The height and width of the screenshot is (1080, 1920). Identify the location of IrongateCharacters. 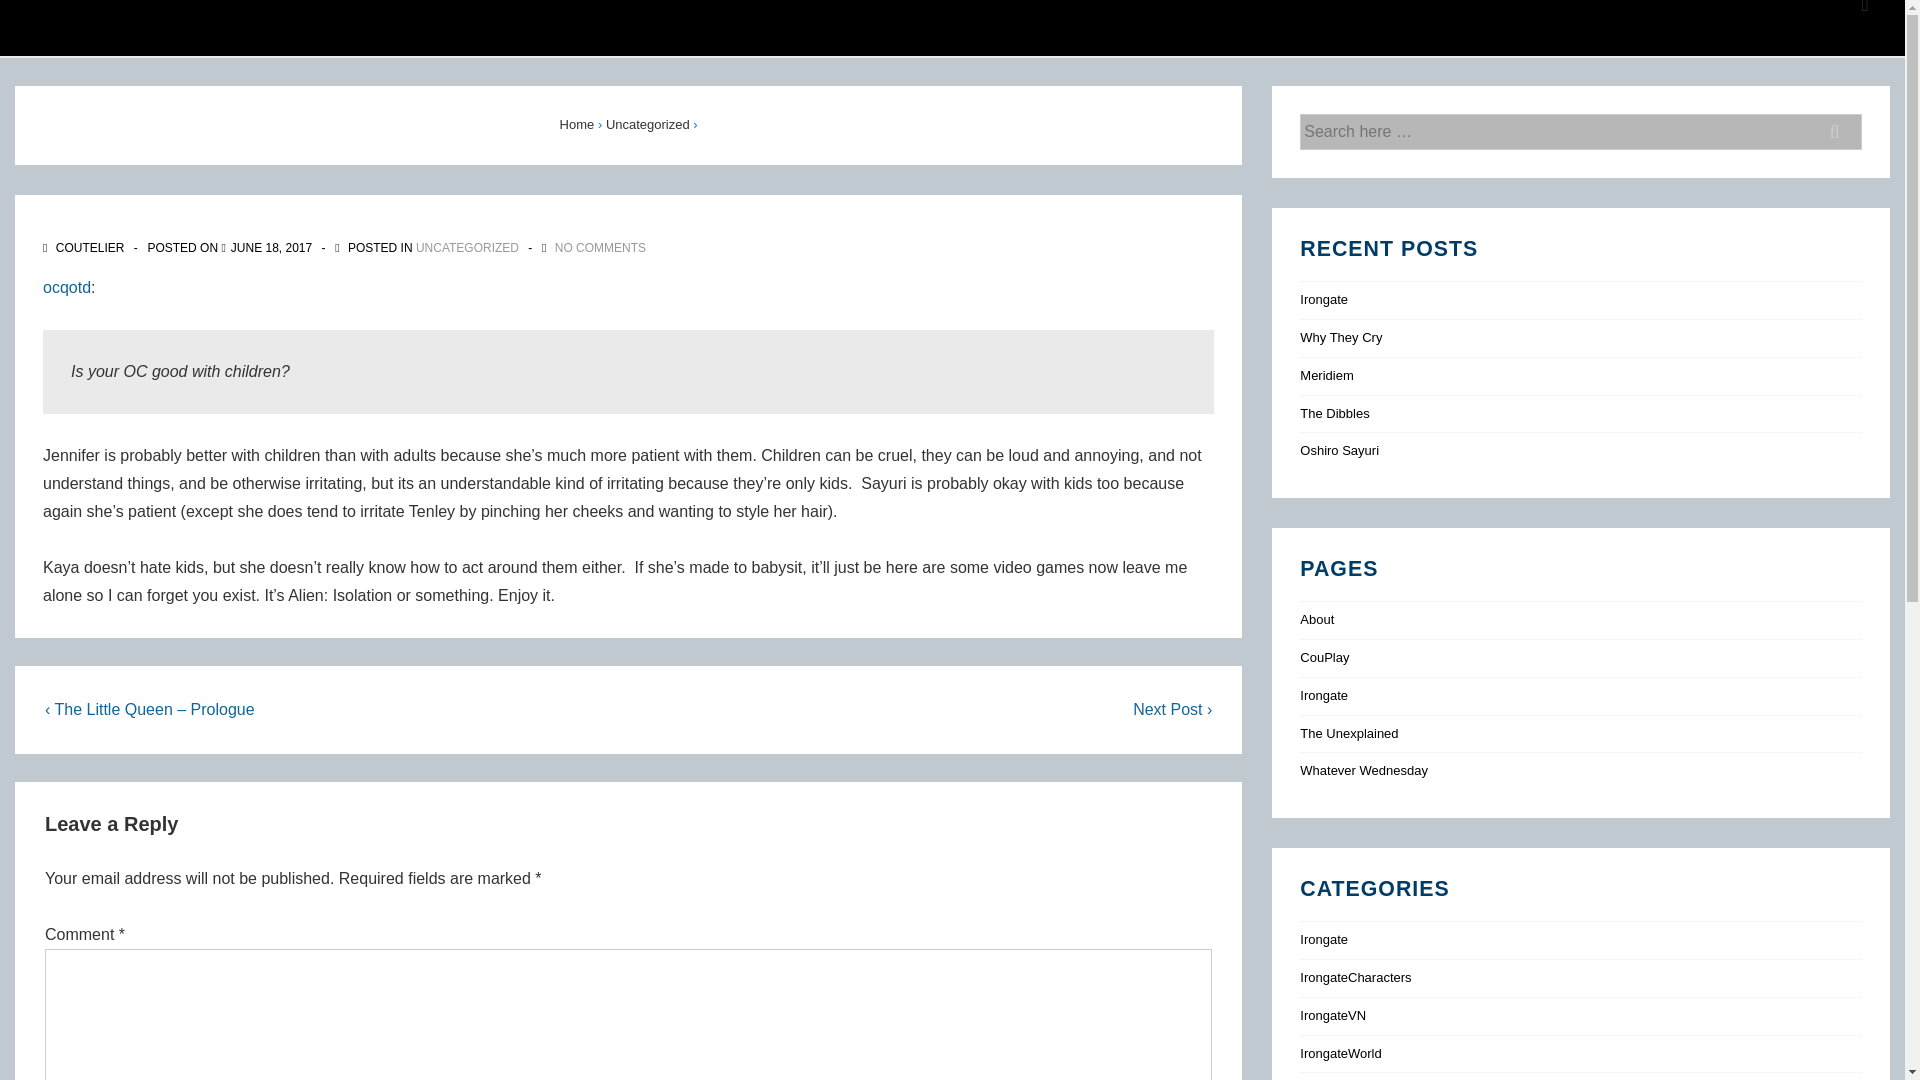
(1355, 976).